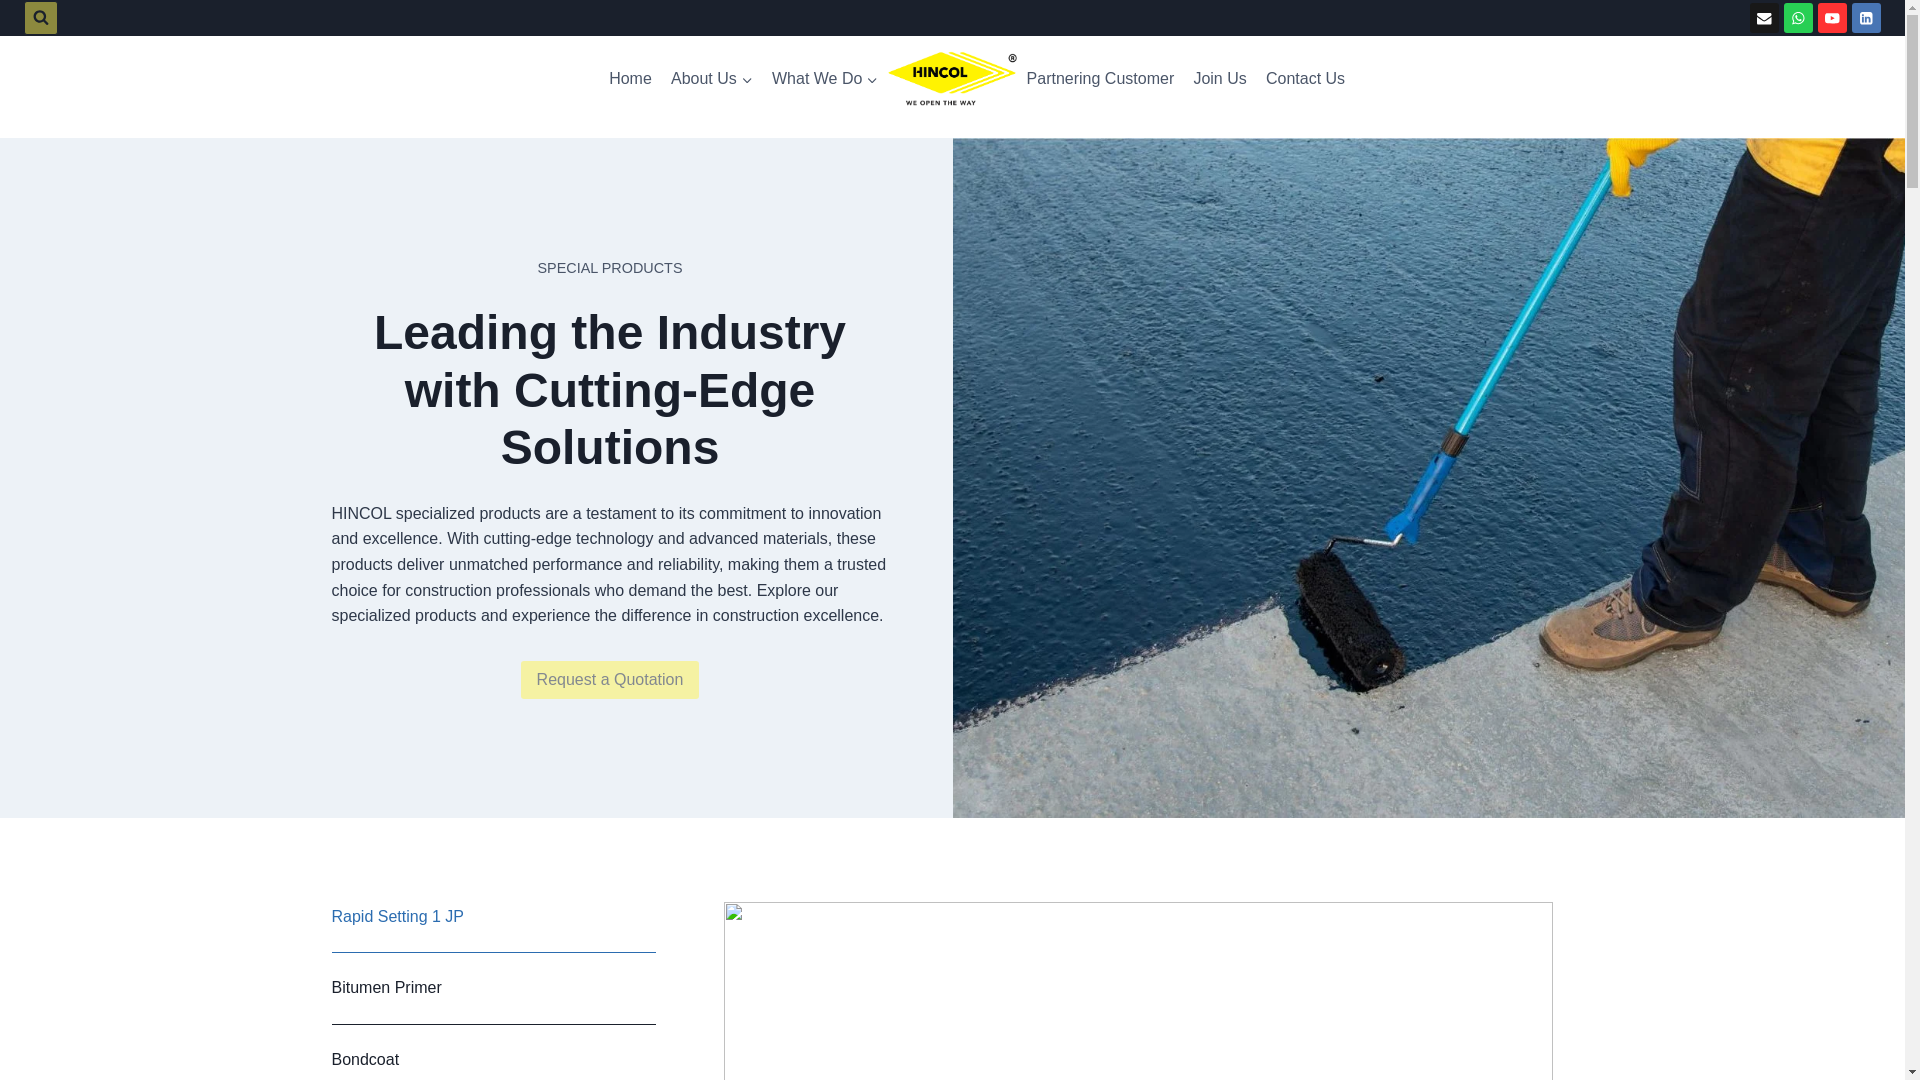 This screenshot has height=1080, width=1920. Describe the element at coordinates (1100, 78) in the screenshot. I see `Partnering Customer` at that location.